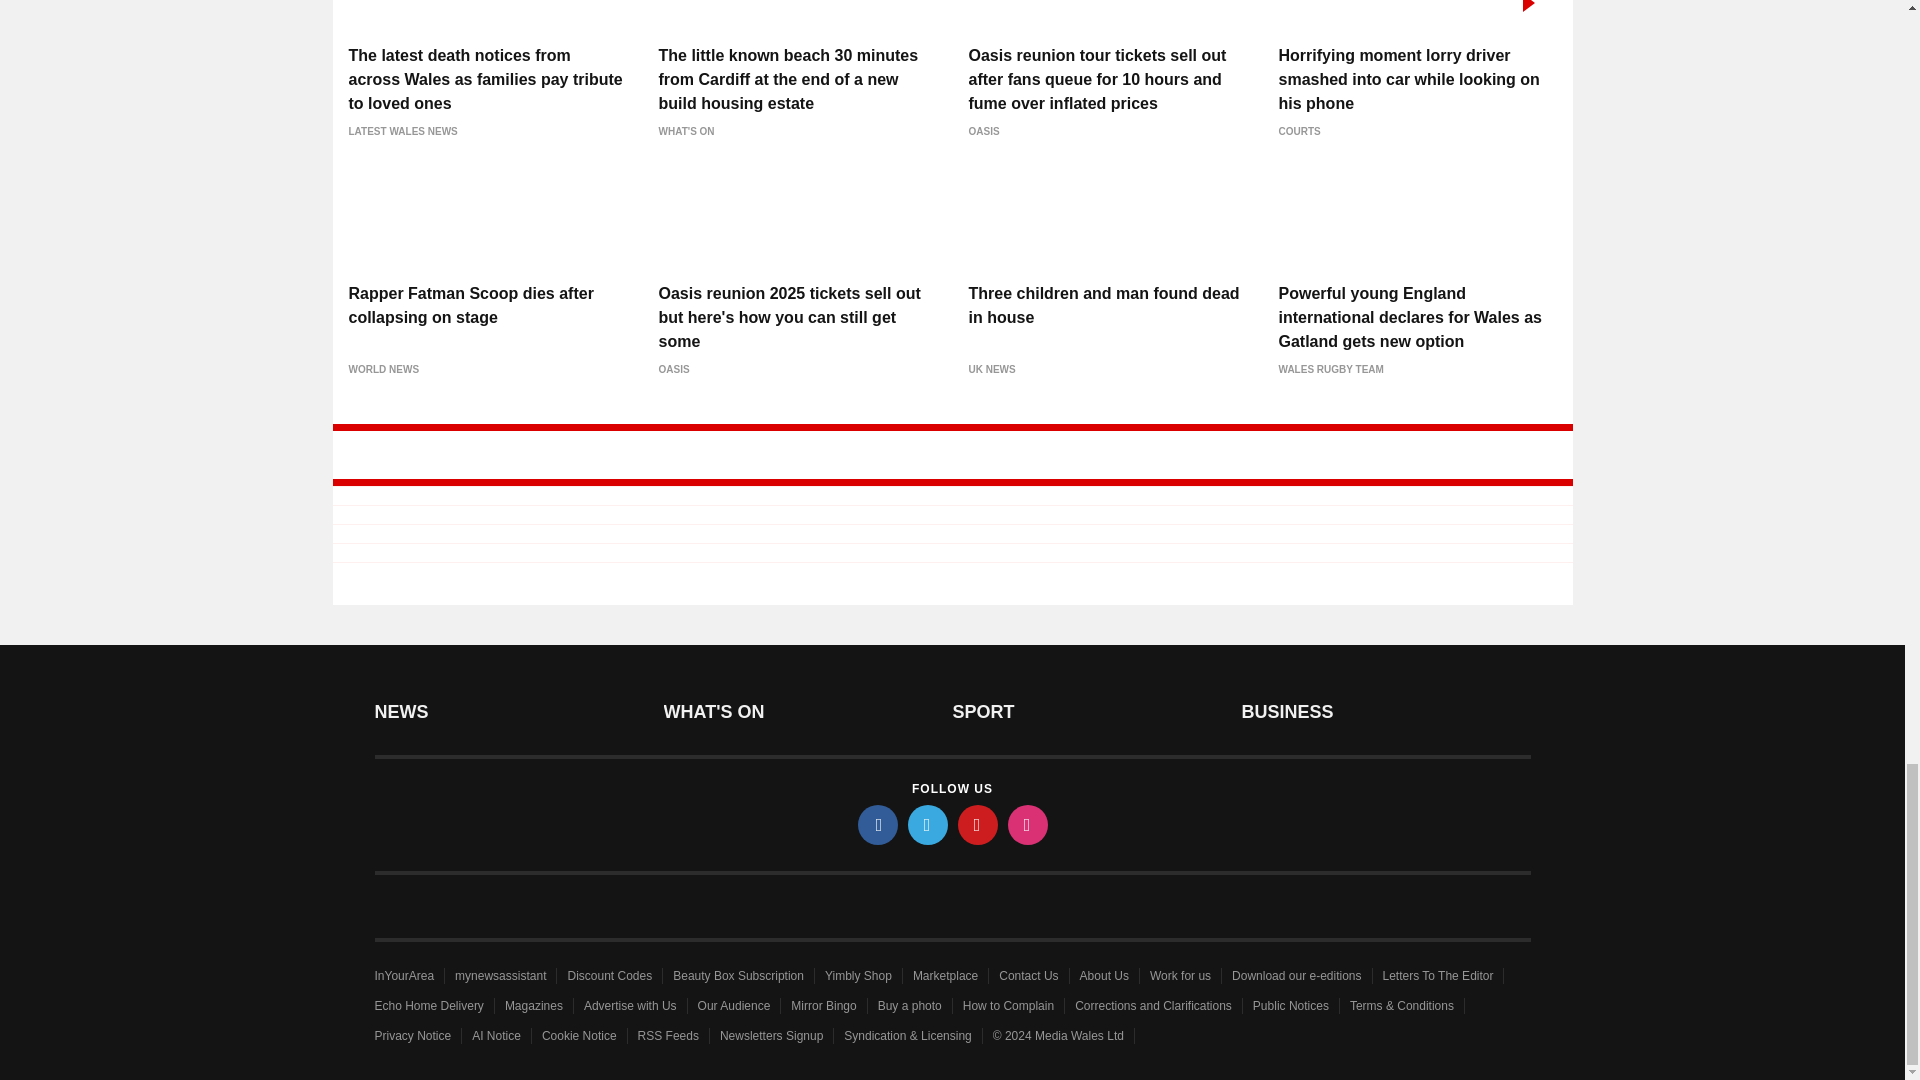 The image size is (1920, 1080). What do you see at coordinates (878, 824) in the screenshot?
I see `facebook` at bounding box center [878, 824].